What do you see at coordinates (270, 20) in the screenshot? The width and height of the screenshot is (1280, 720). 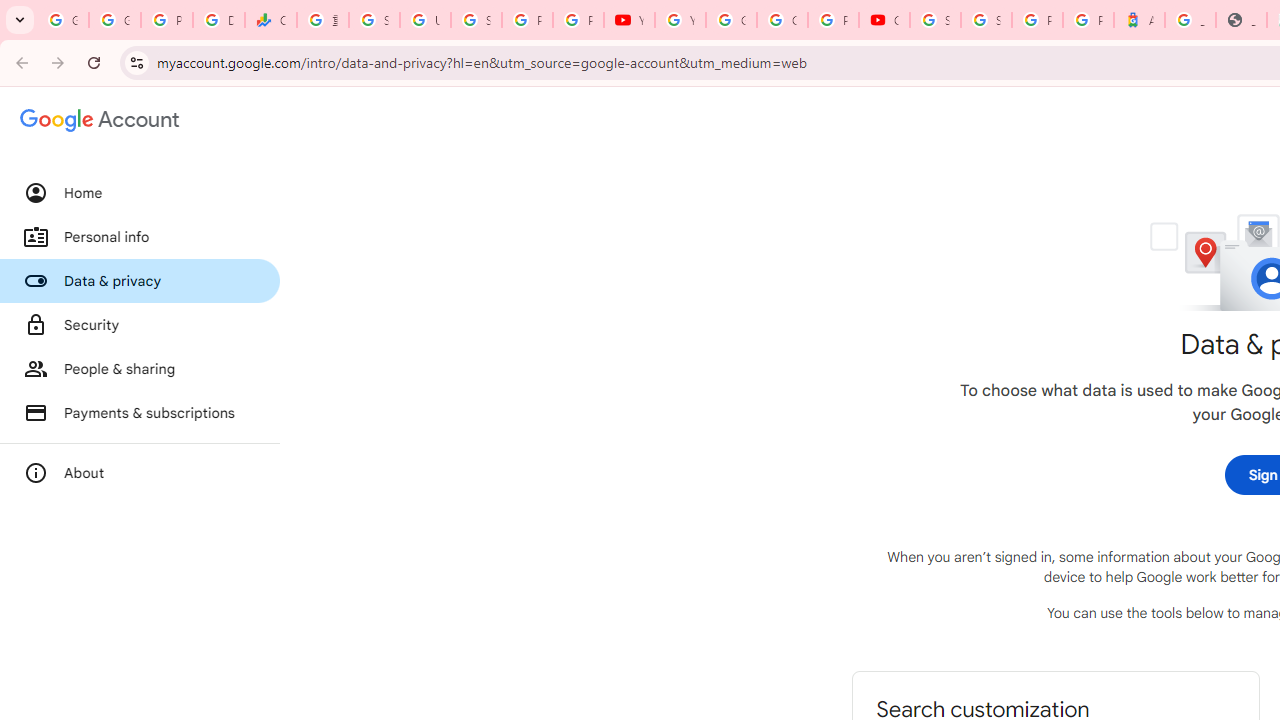 I see `Currencies - Google Finance` at bounding box center [270, 20].